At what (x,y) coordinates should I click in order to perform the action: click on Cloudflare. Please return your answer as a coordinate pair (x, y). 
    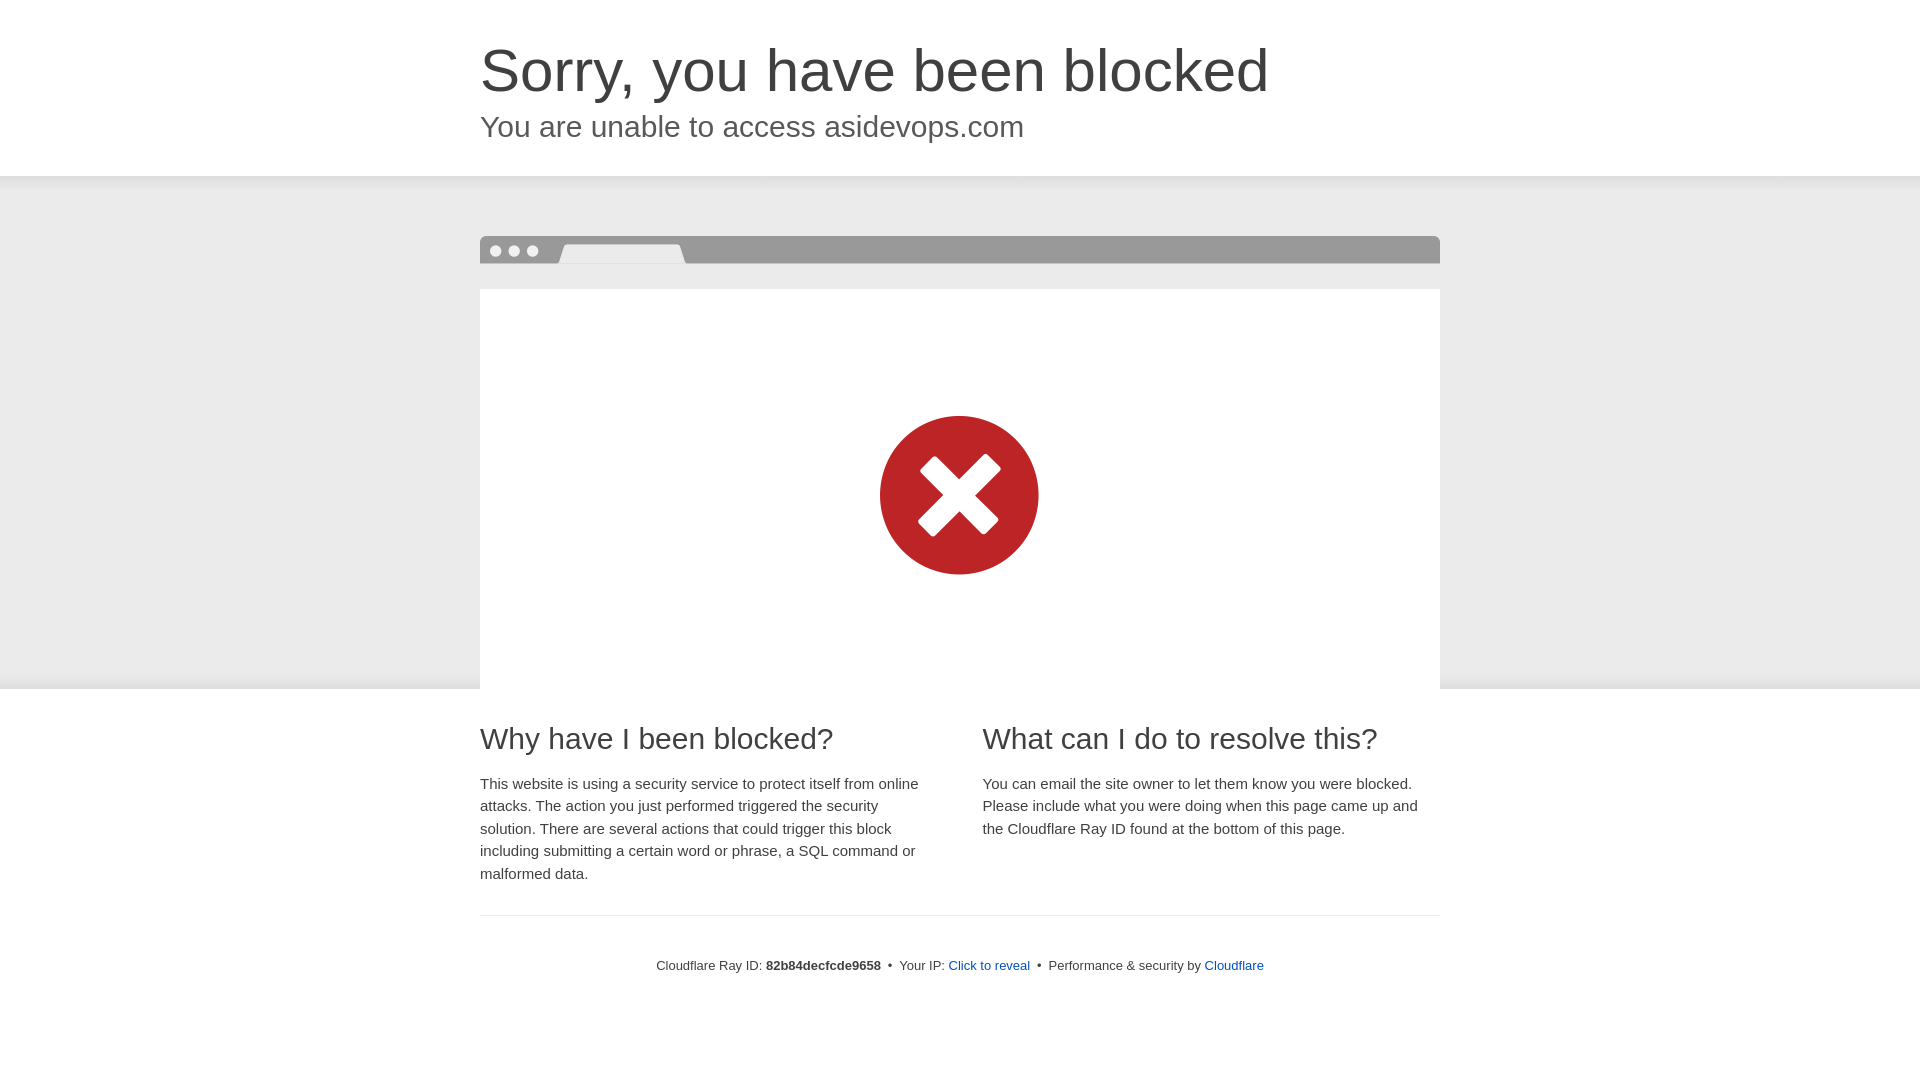
    Looking at the image, I should click on (1234, 966).